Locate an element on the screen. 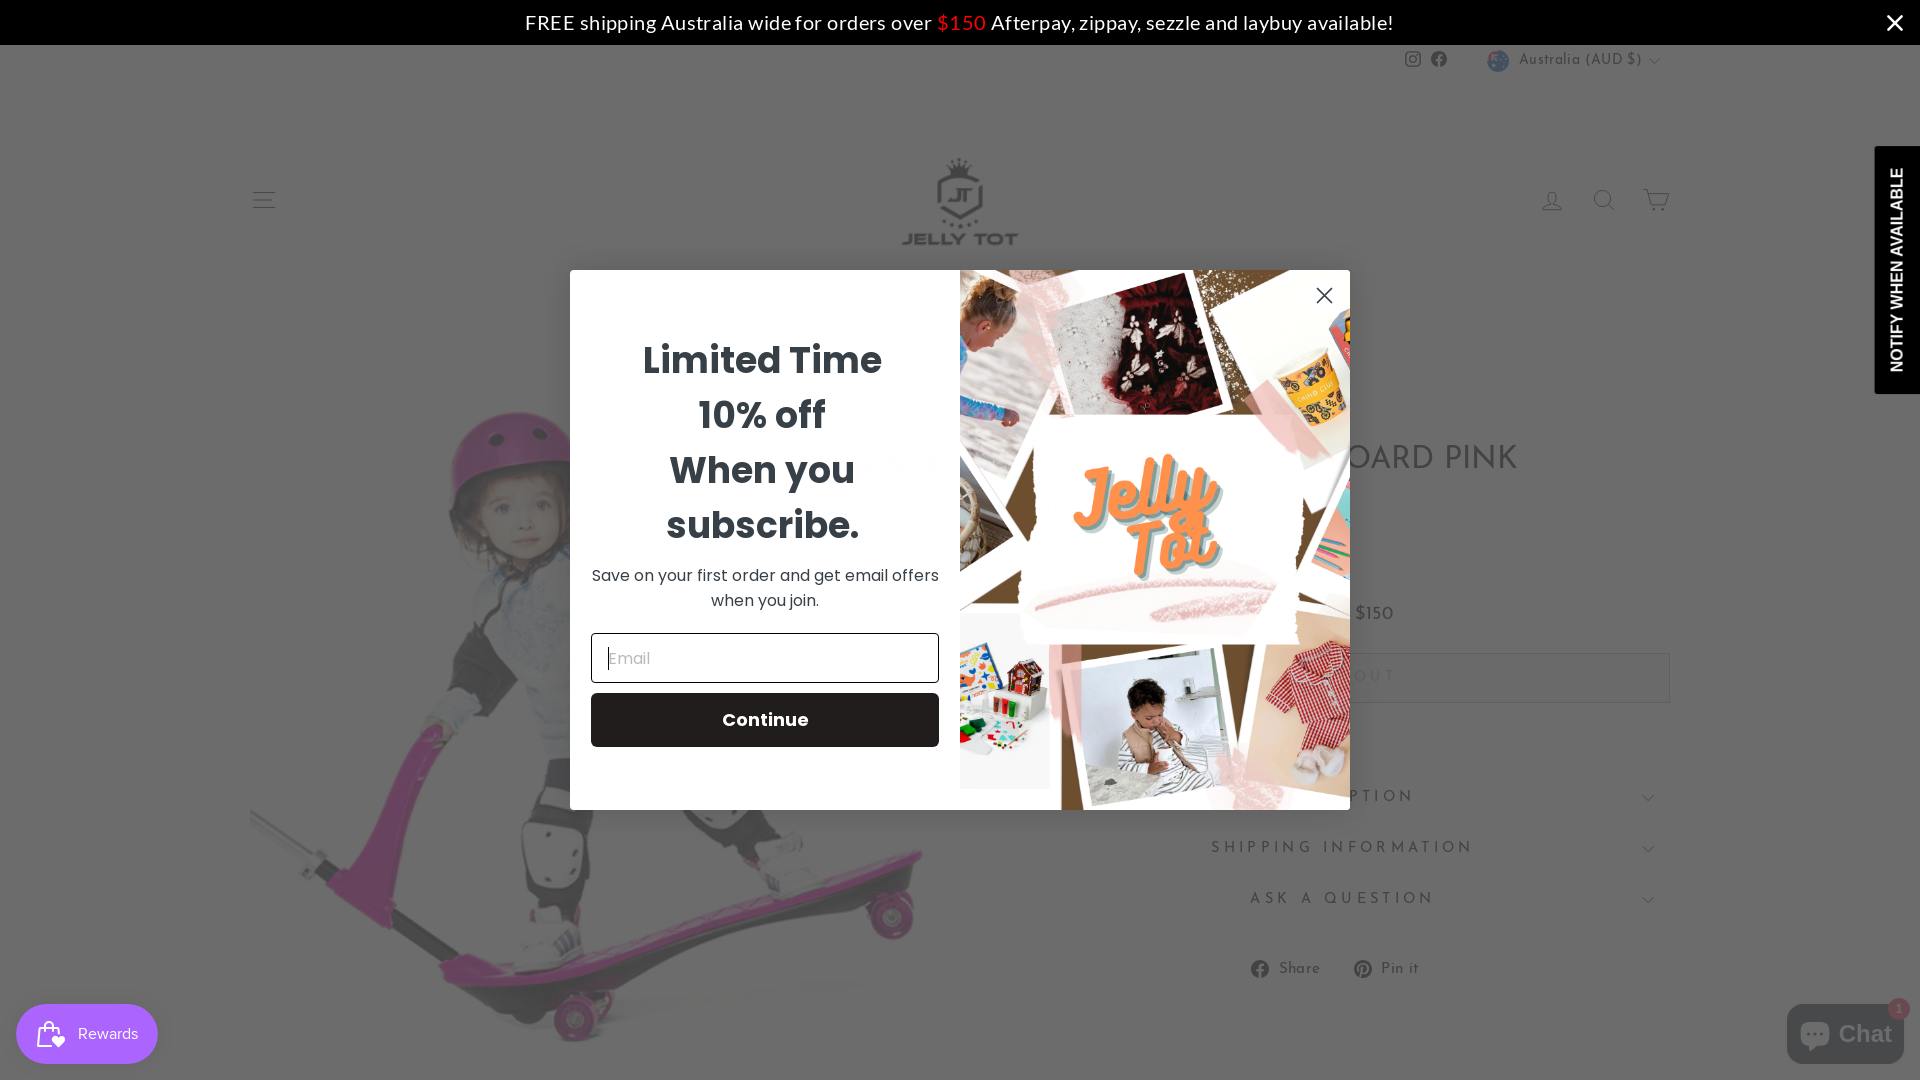  SHIPPING INFORMATION is located at coordinates (1343, 849).